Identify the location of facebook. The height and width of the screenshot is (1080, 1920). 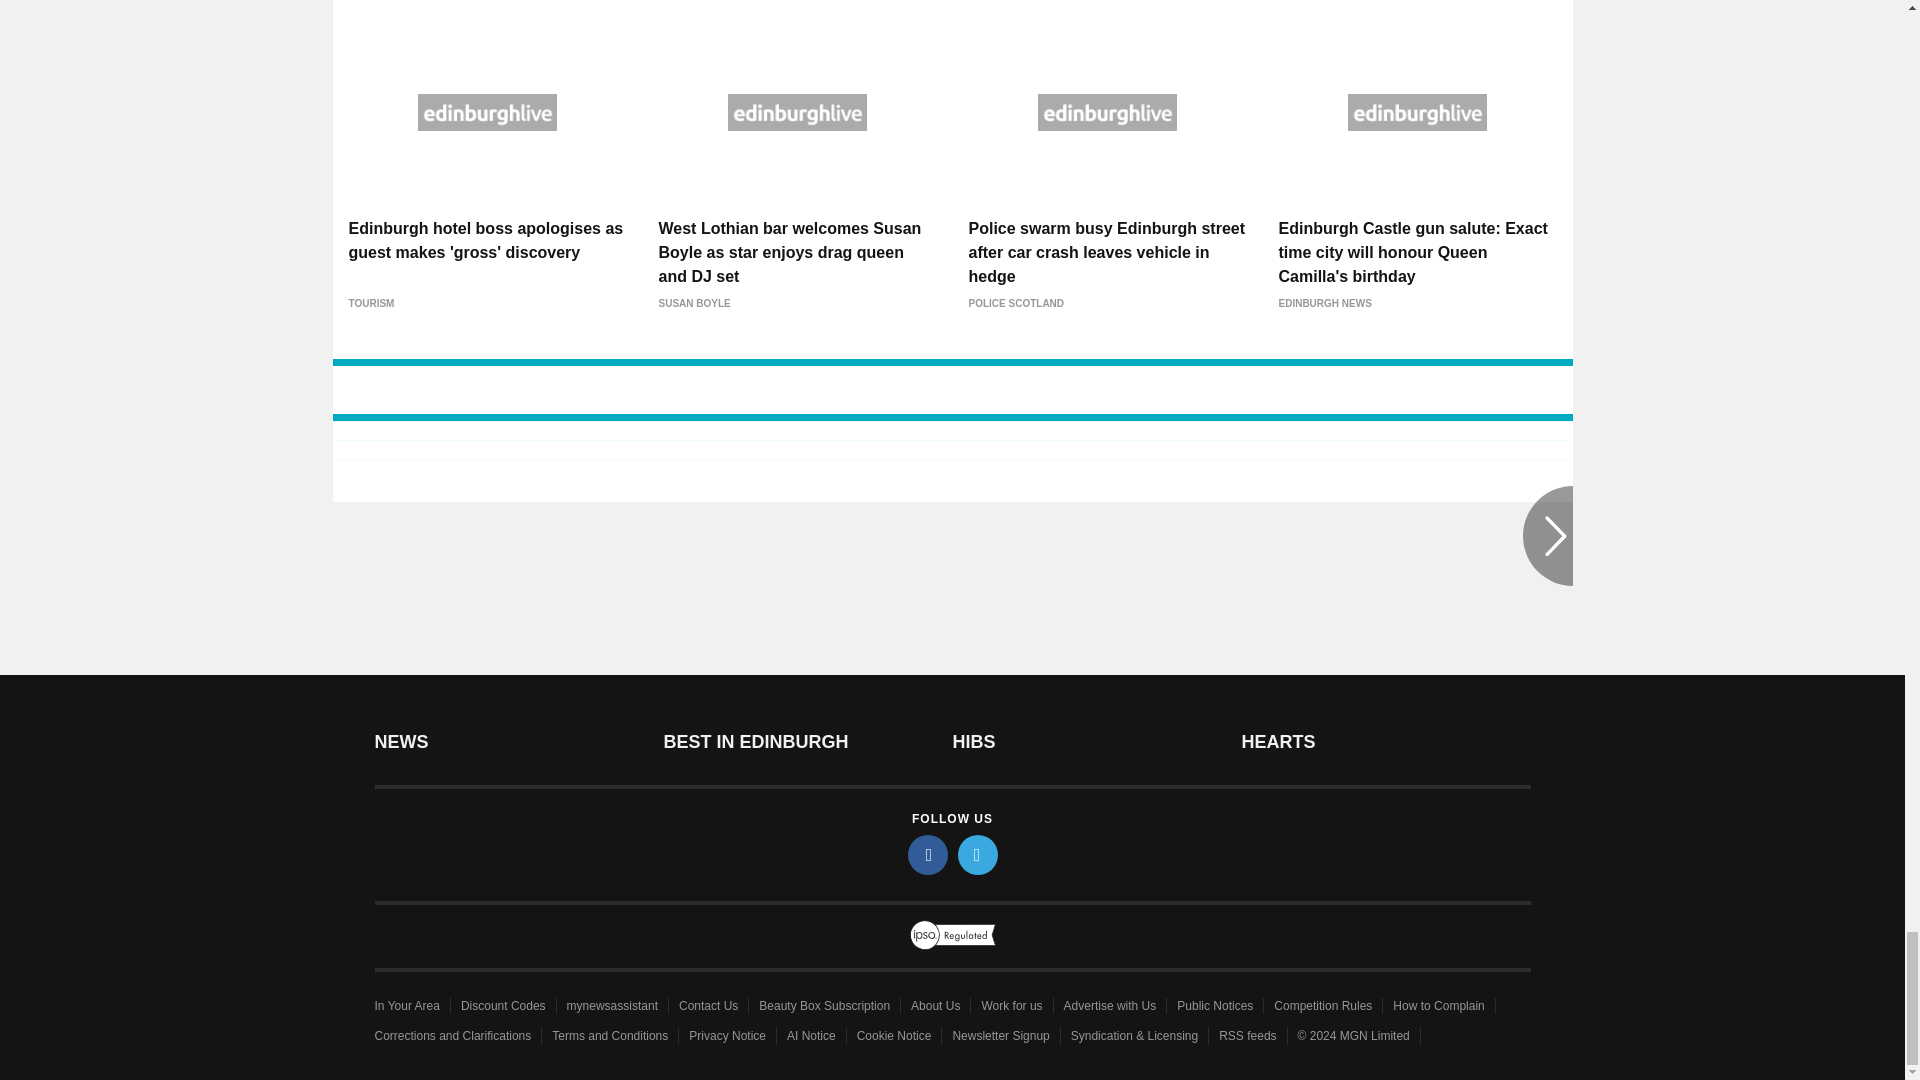
(928, 854).